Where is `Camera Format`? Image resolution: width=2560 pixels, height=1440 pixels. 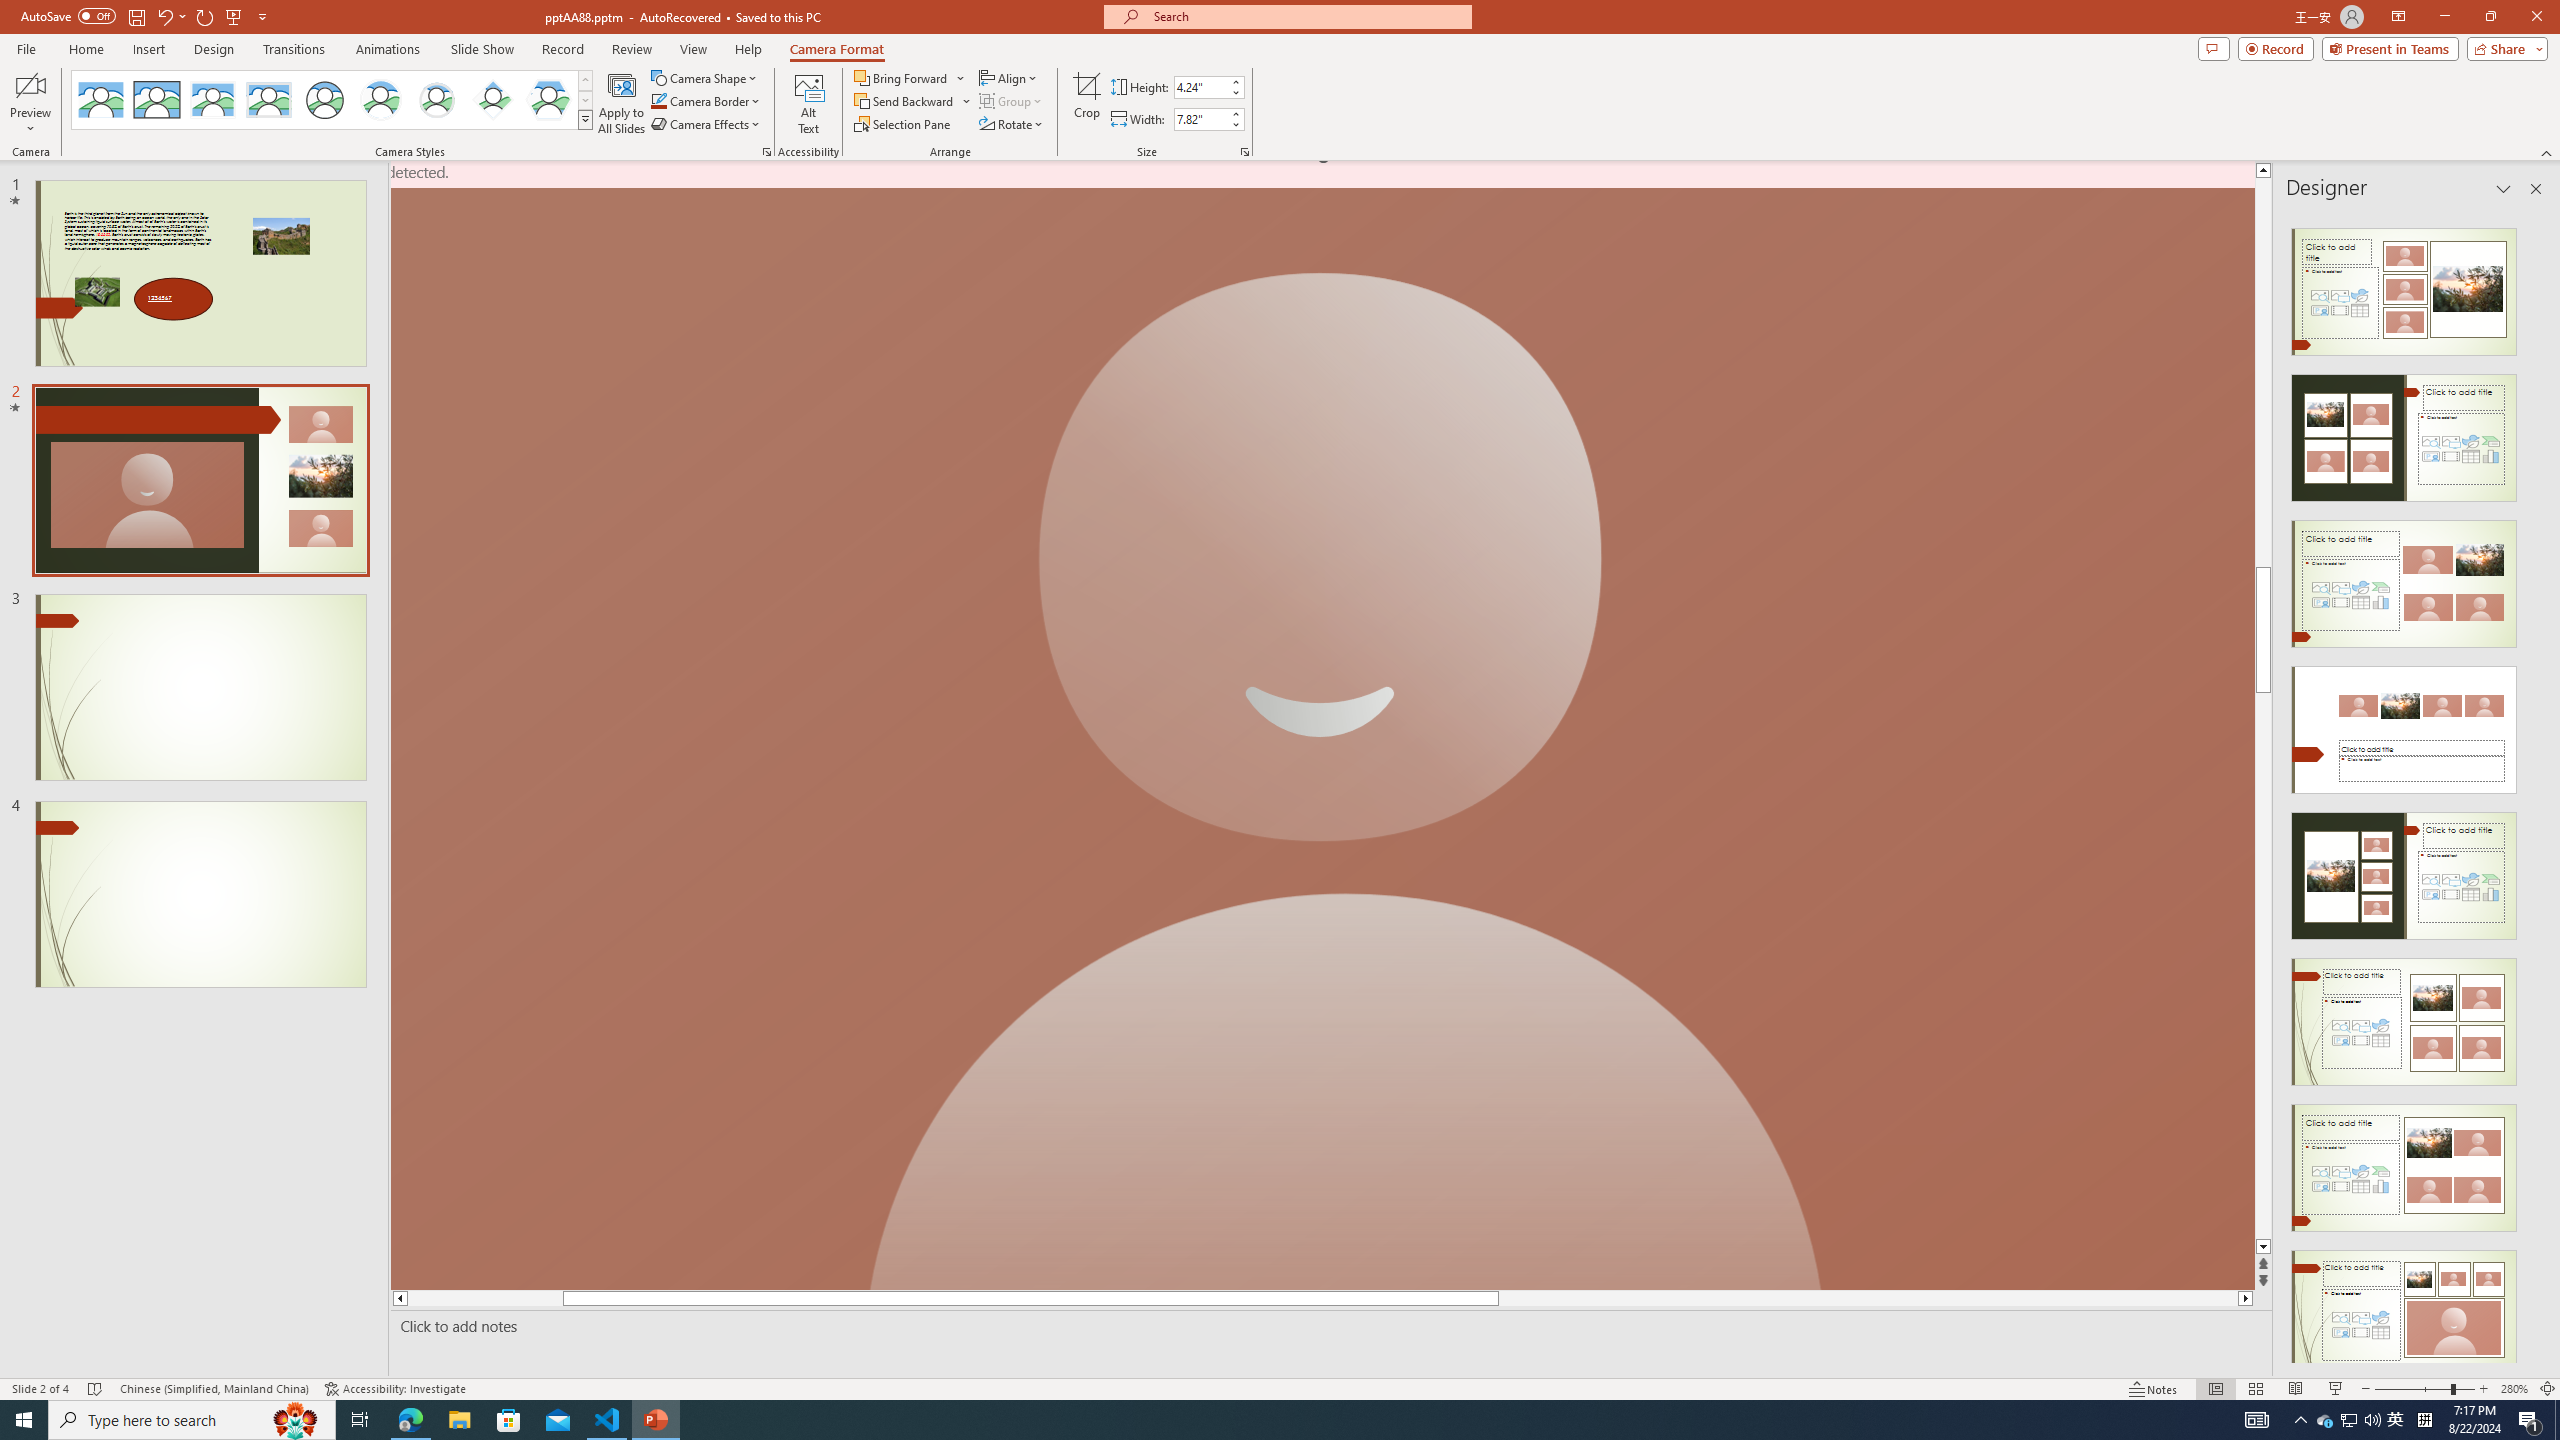 Camera Format is located at coordinates (837, 49).